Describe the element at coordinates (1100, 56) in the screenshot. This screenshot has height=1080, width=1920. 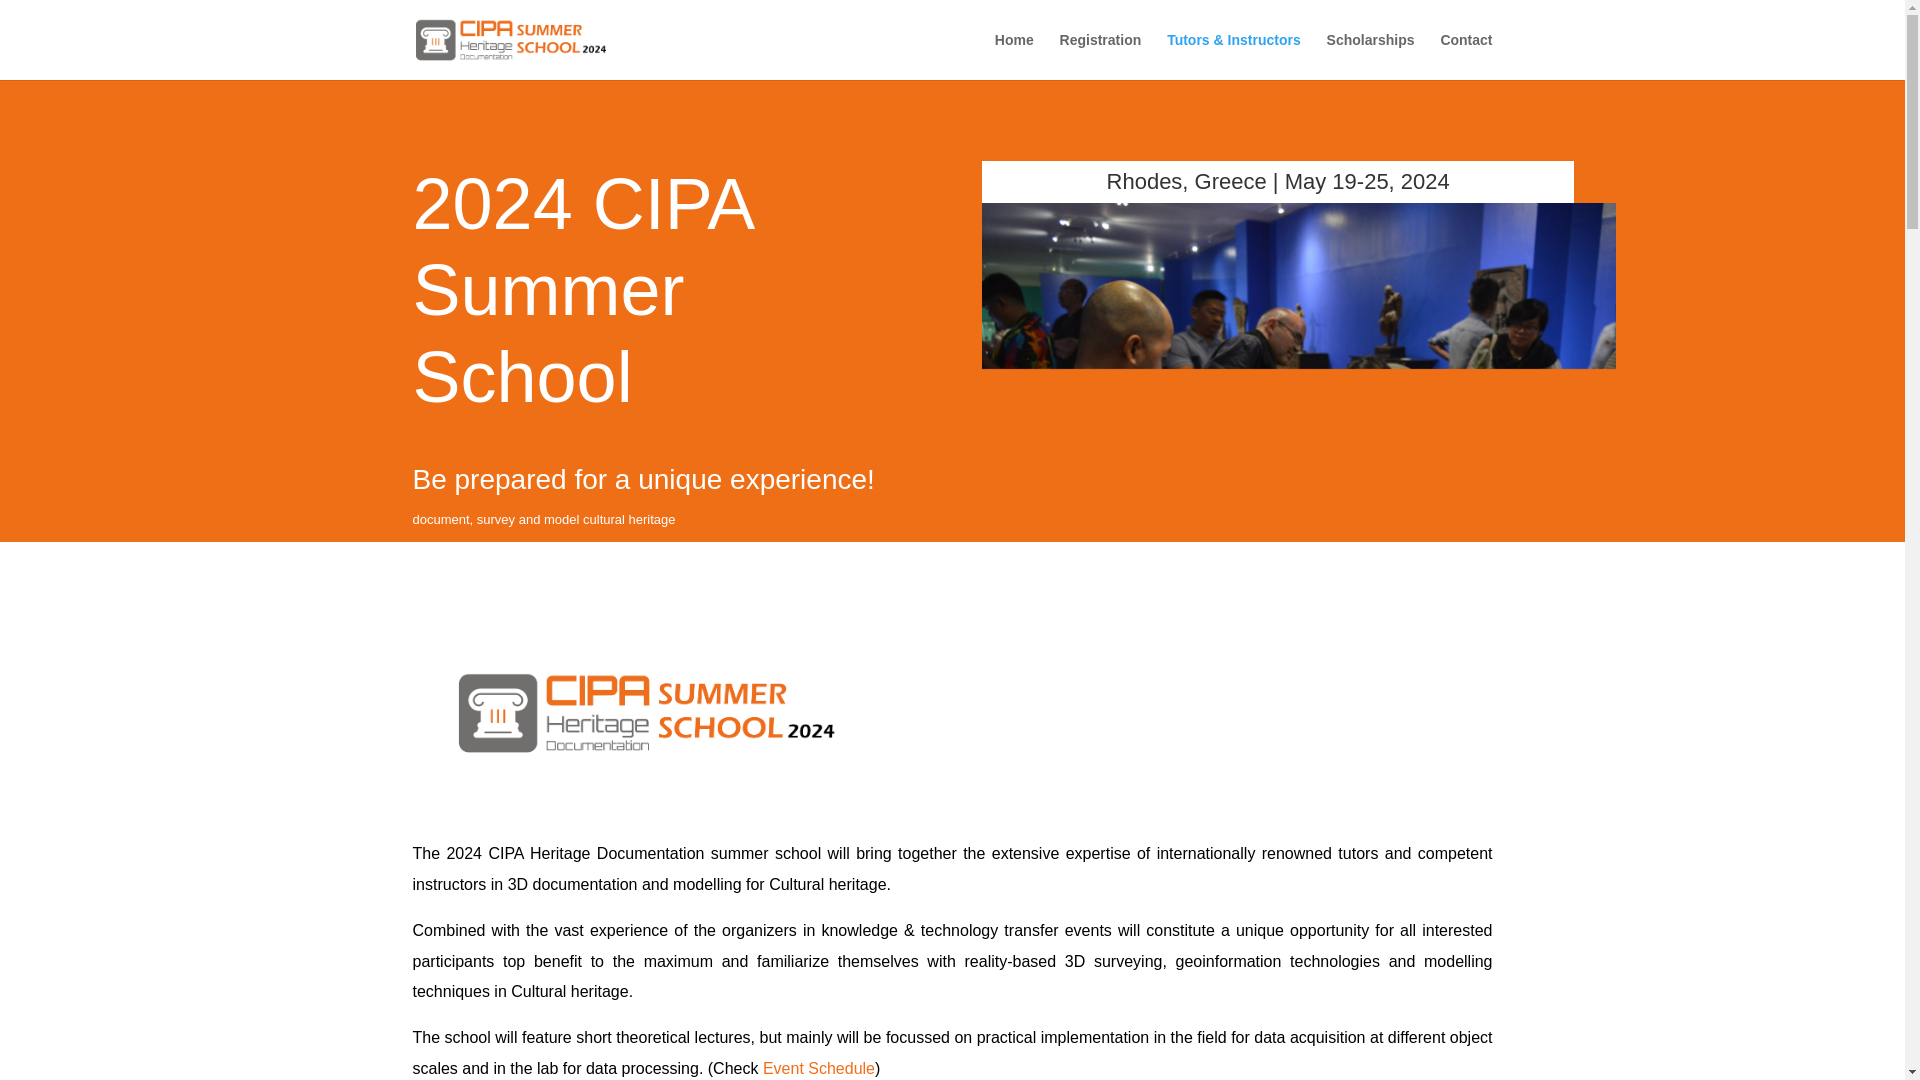
I see `Registration` at that location.